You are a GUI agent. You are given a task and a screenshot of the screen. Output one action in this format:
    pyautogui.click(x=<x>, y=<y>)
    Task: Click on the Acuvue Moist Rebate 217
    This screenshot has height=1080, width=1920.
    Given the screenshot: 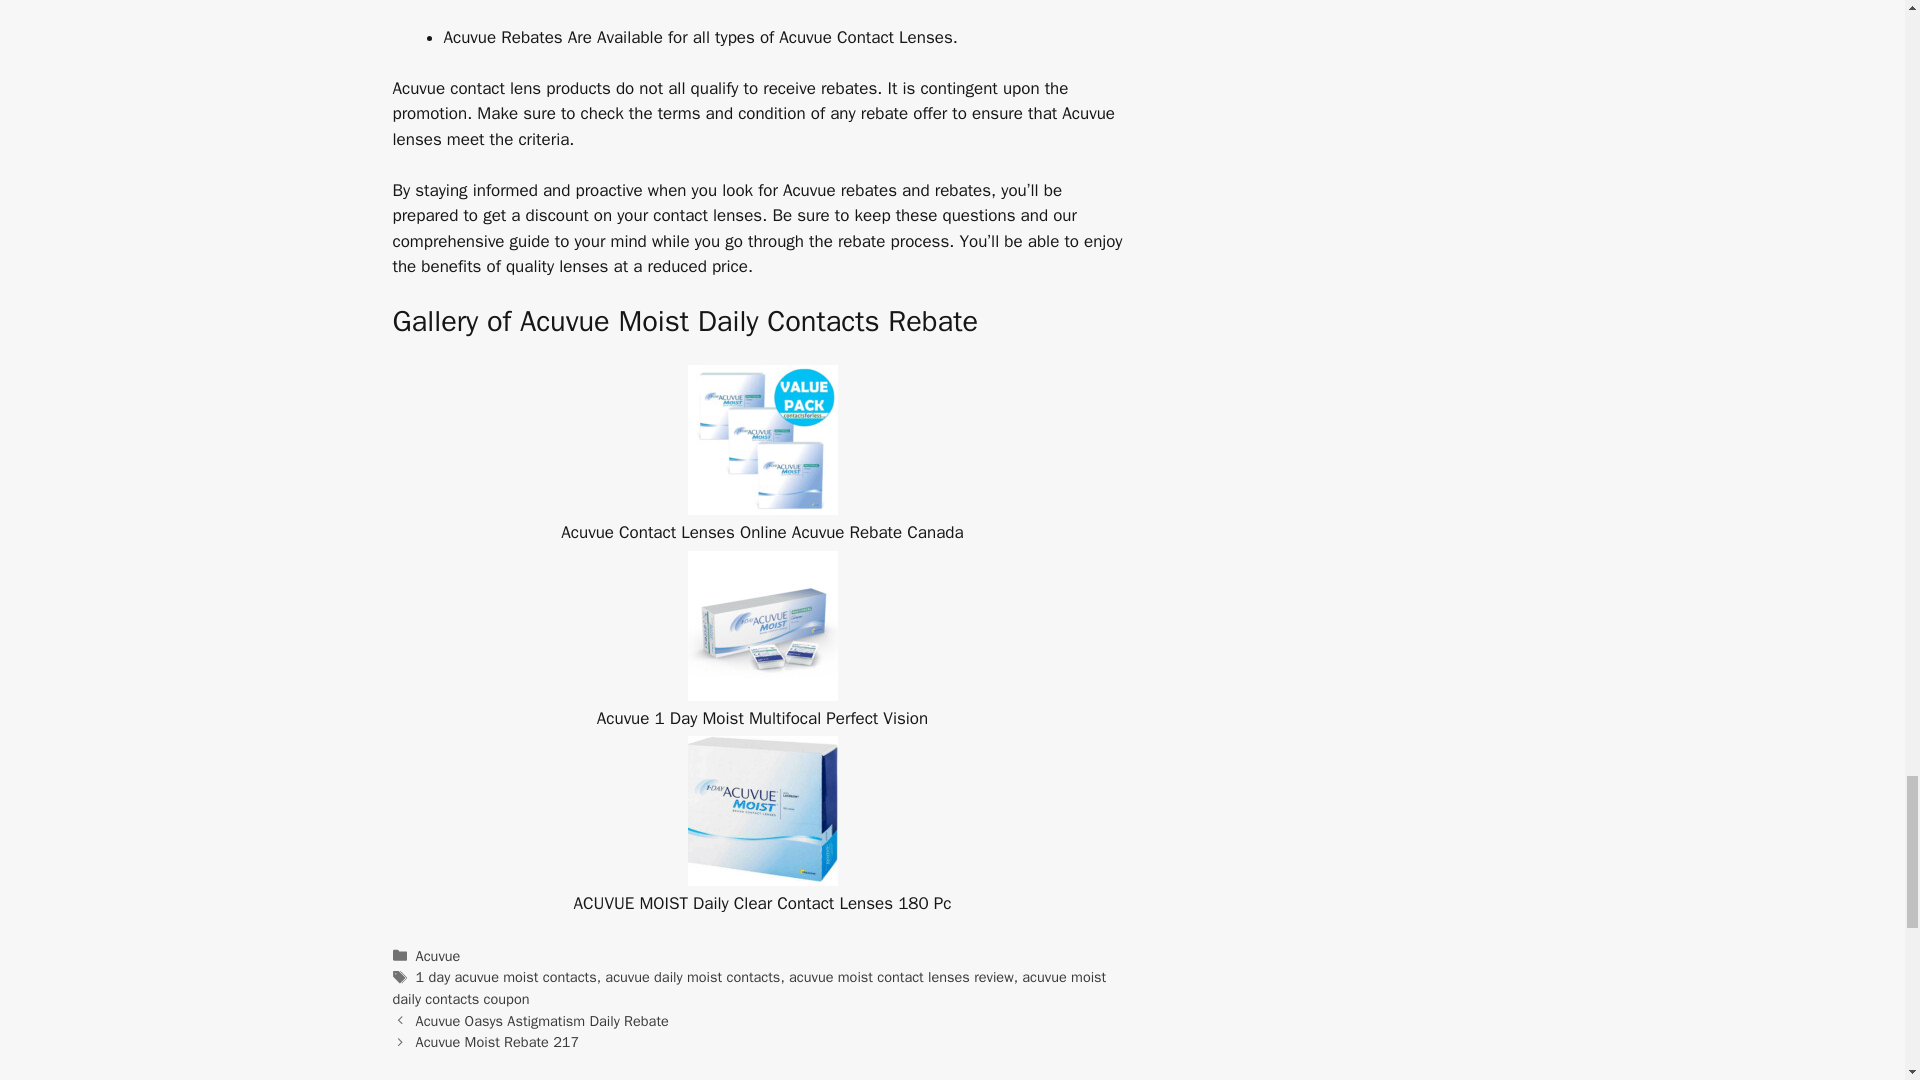 What is the action you would take?
    pyautogui.click(x=498, y=1041)
    